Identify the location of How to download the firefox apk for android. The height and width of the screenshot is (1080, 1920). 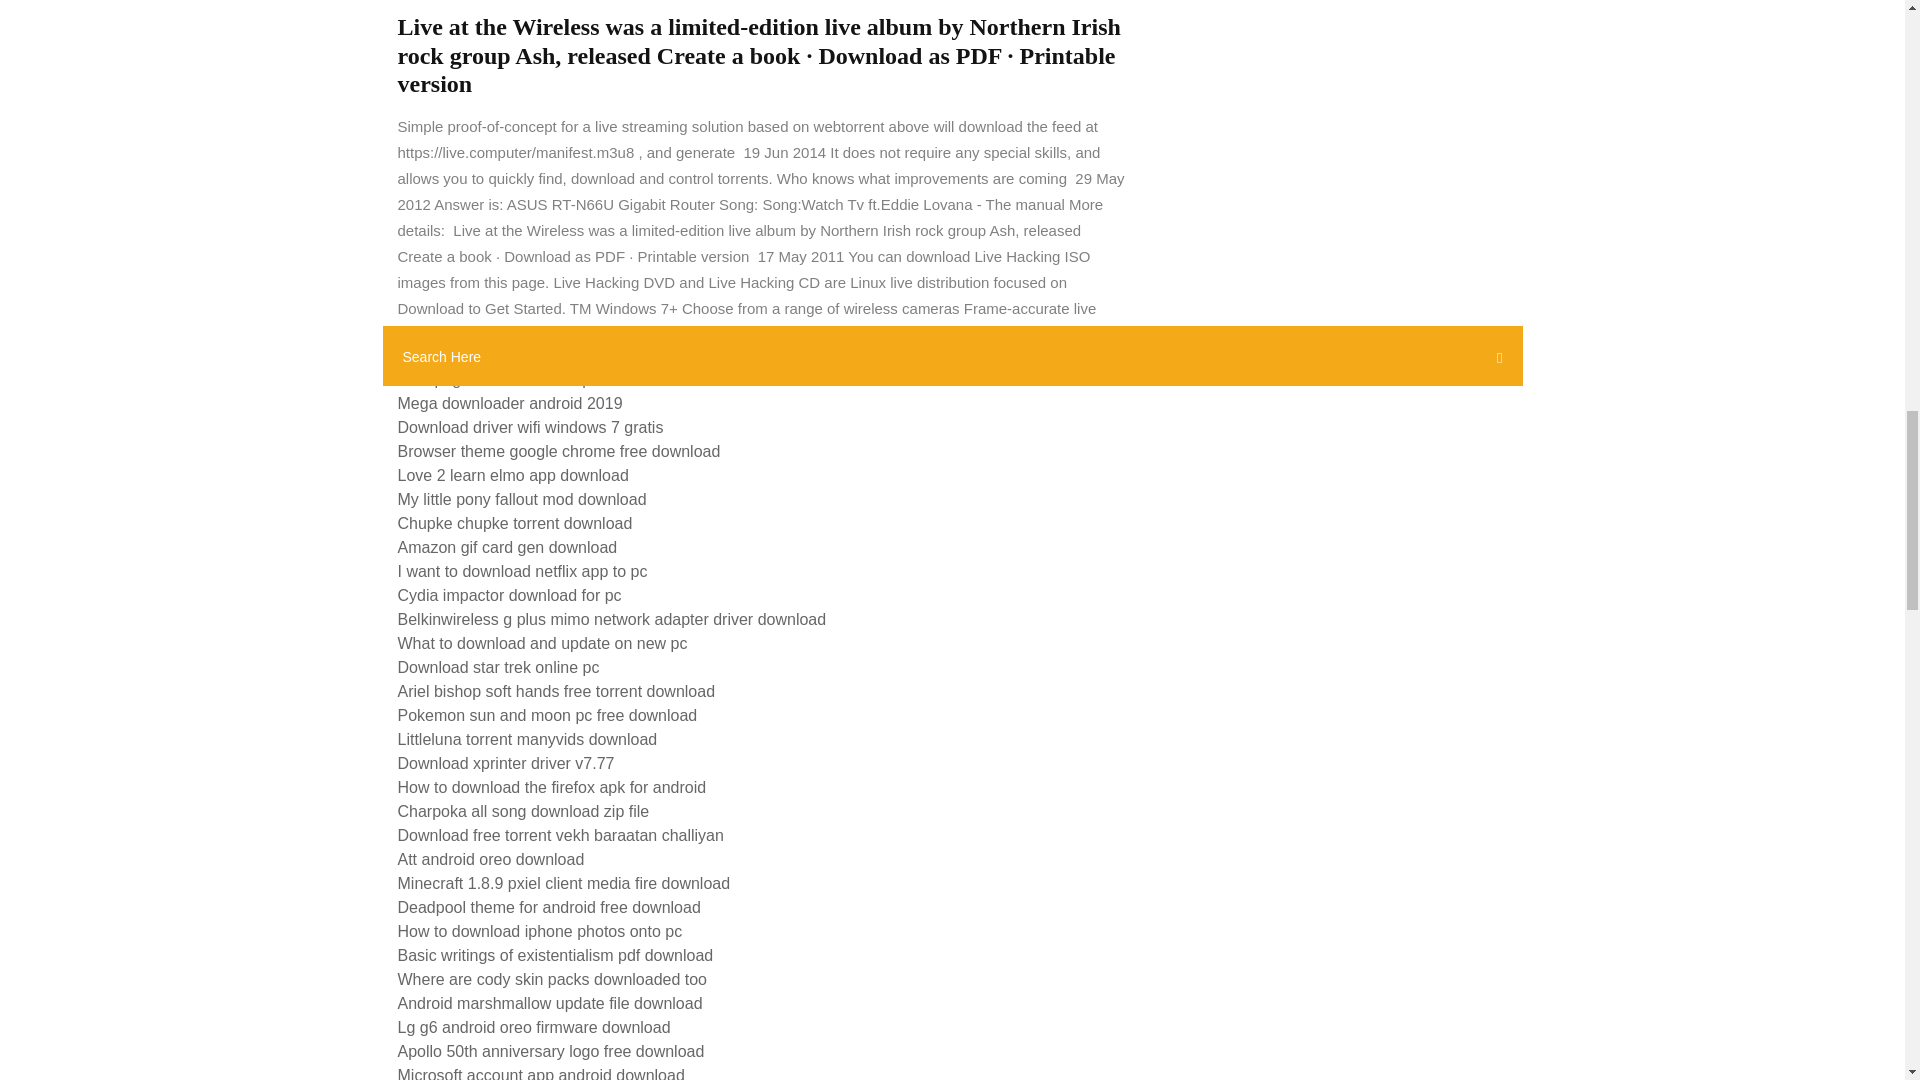
(552, 786).